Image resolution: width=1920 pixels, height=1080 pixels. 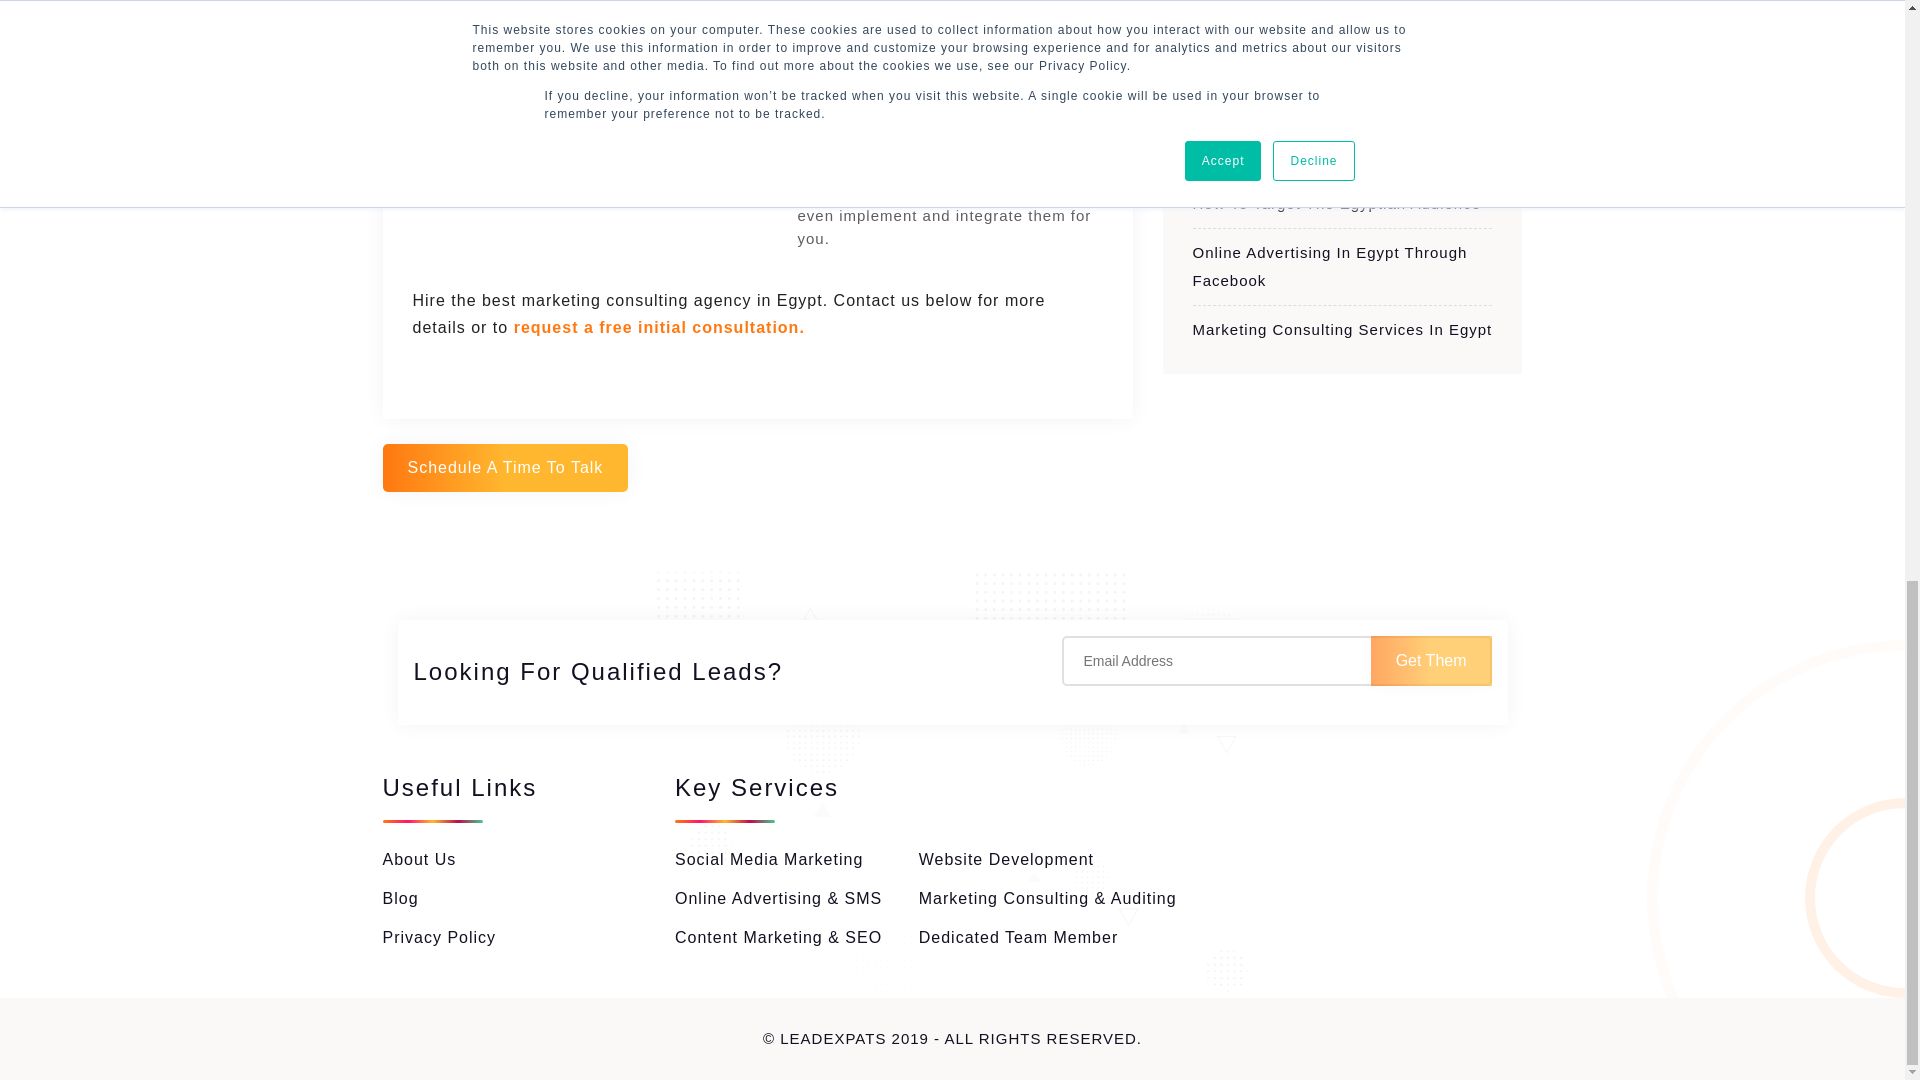 I want to click on Social Media Marketing, so click(x=768, y=859).